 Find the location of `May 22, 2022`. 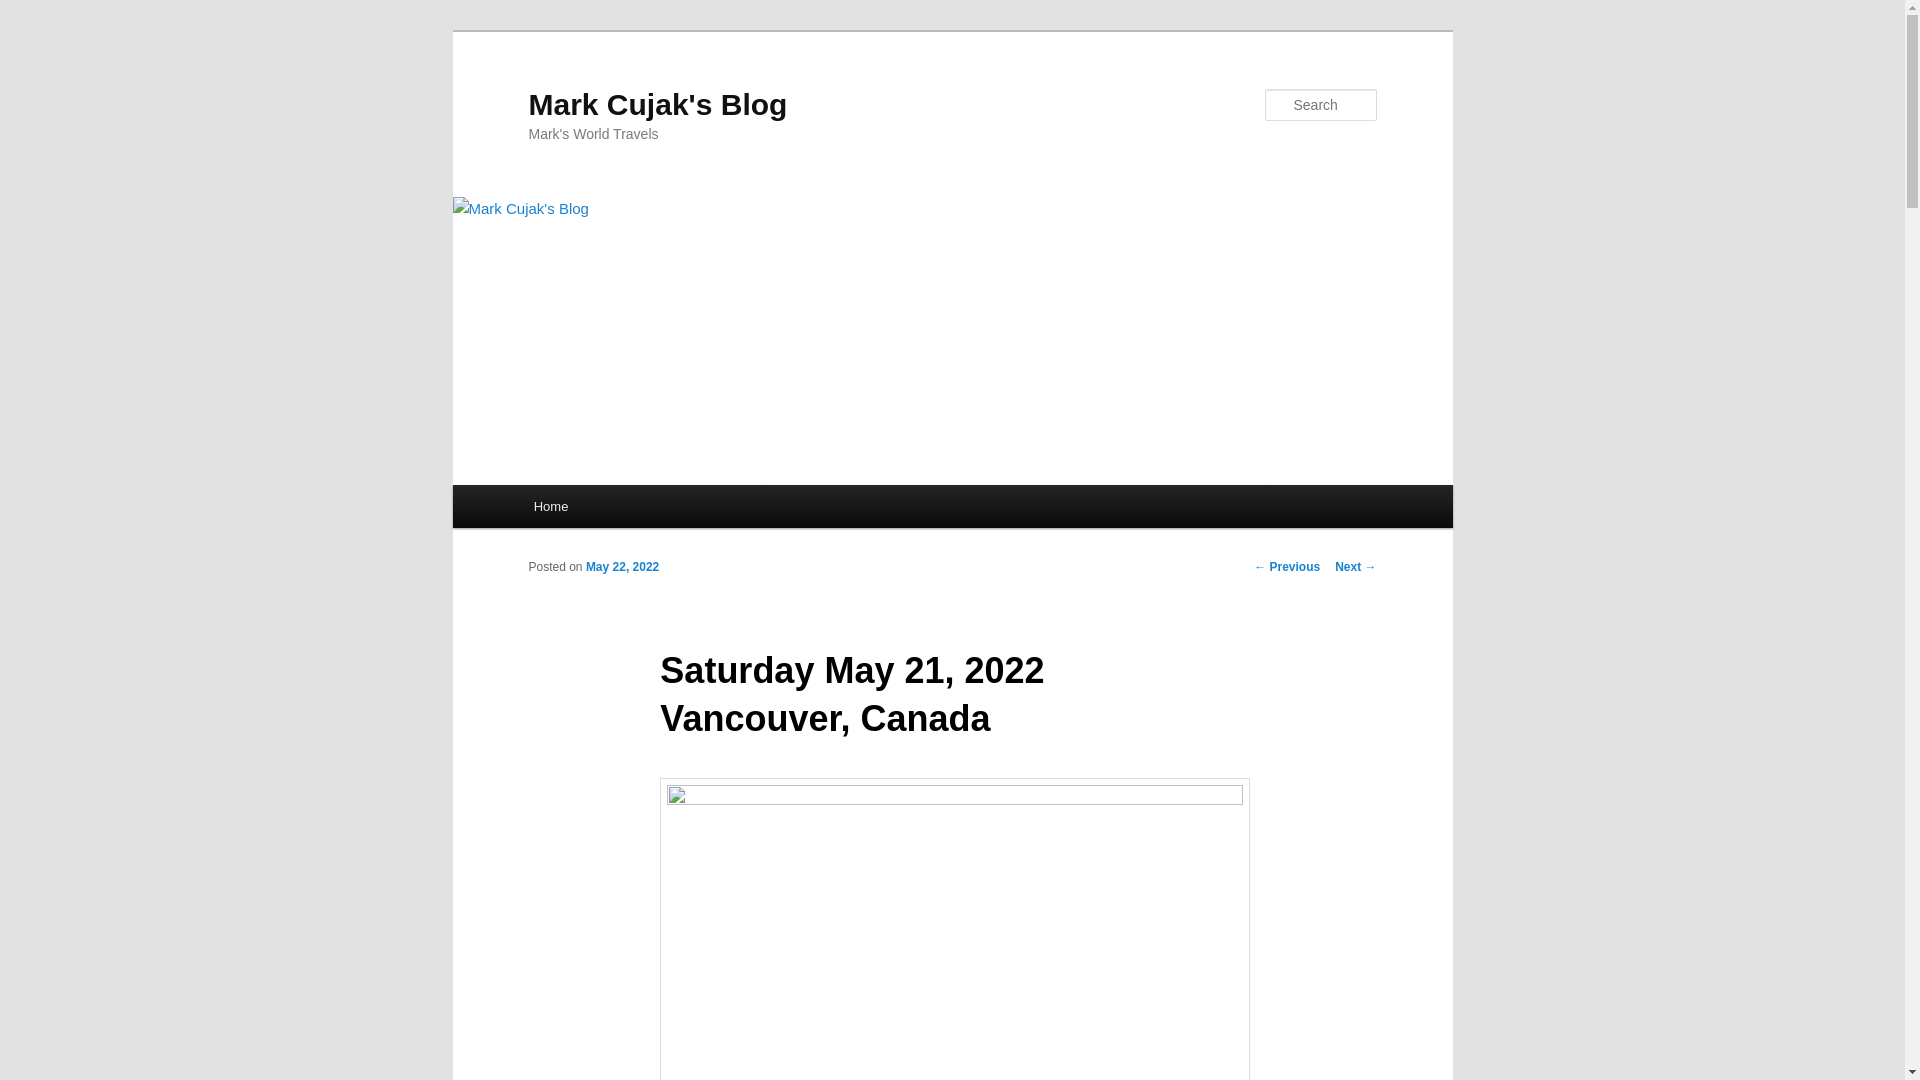

May 22, 2022 is located at coordinates (622, 566).